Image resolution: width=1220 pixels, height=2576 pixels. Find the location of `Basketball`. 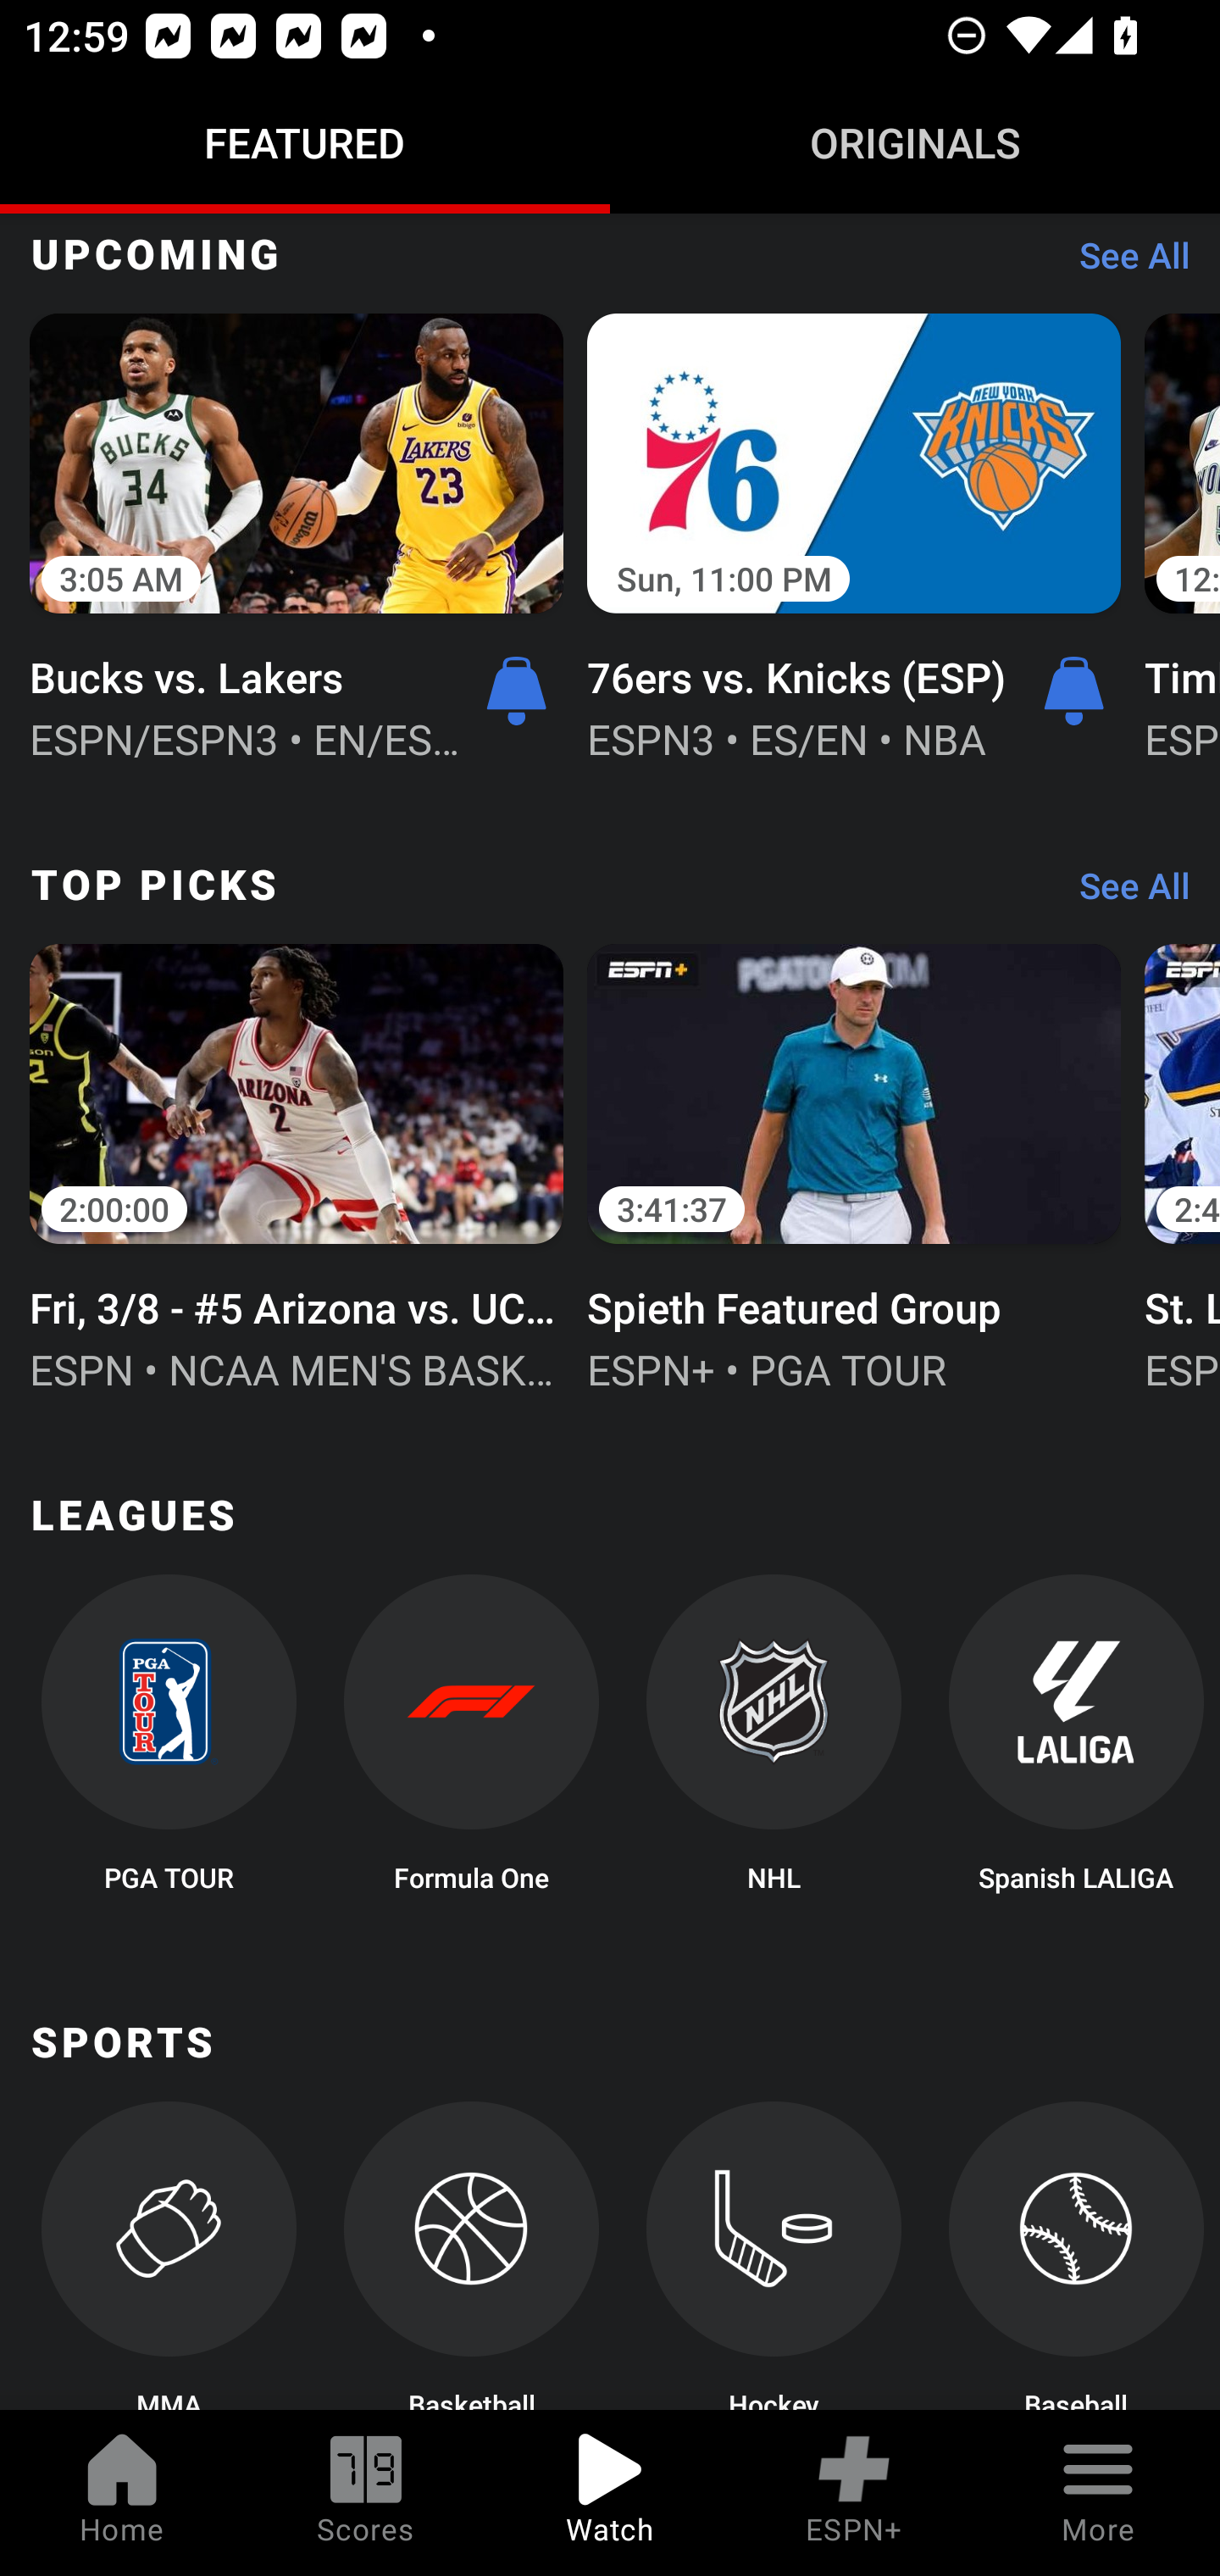

Basketball is located at coordinates (471, 2256).